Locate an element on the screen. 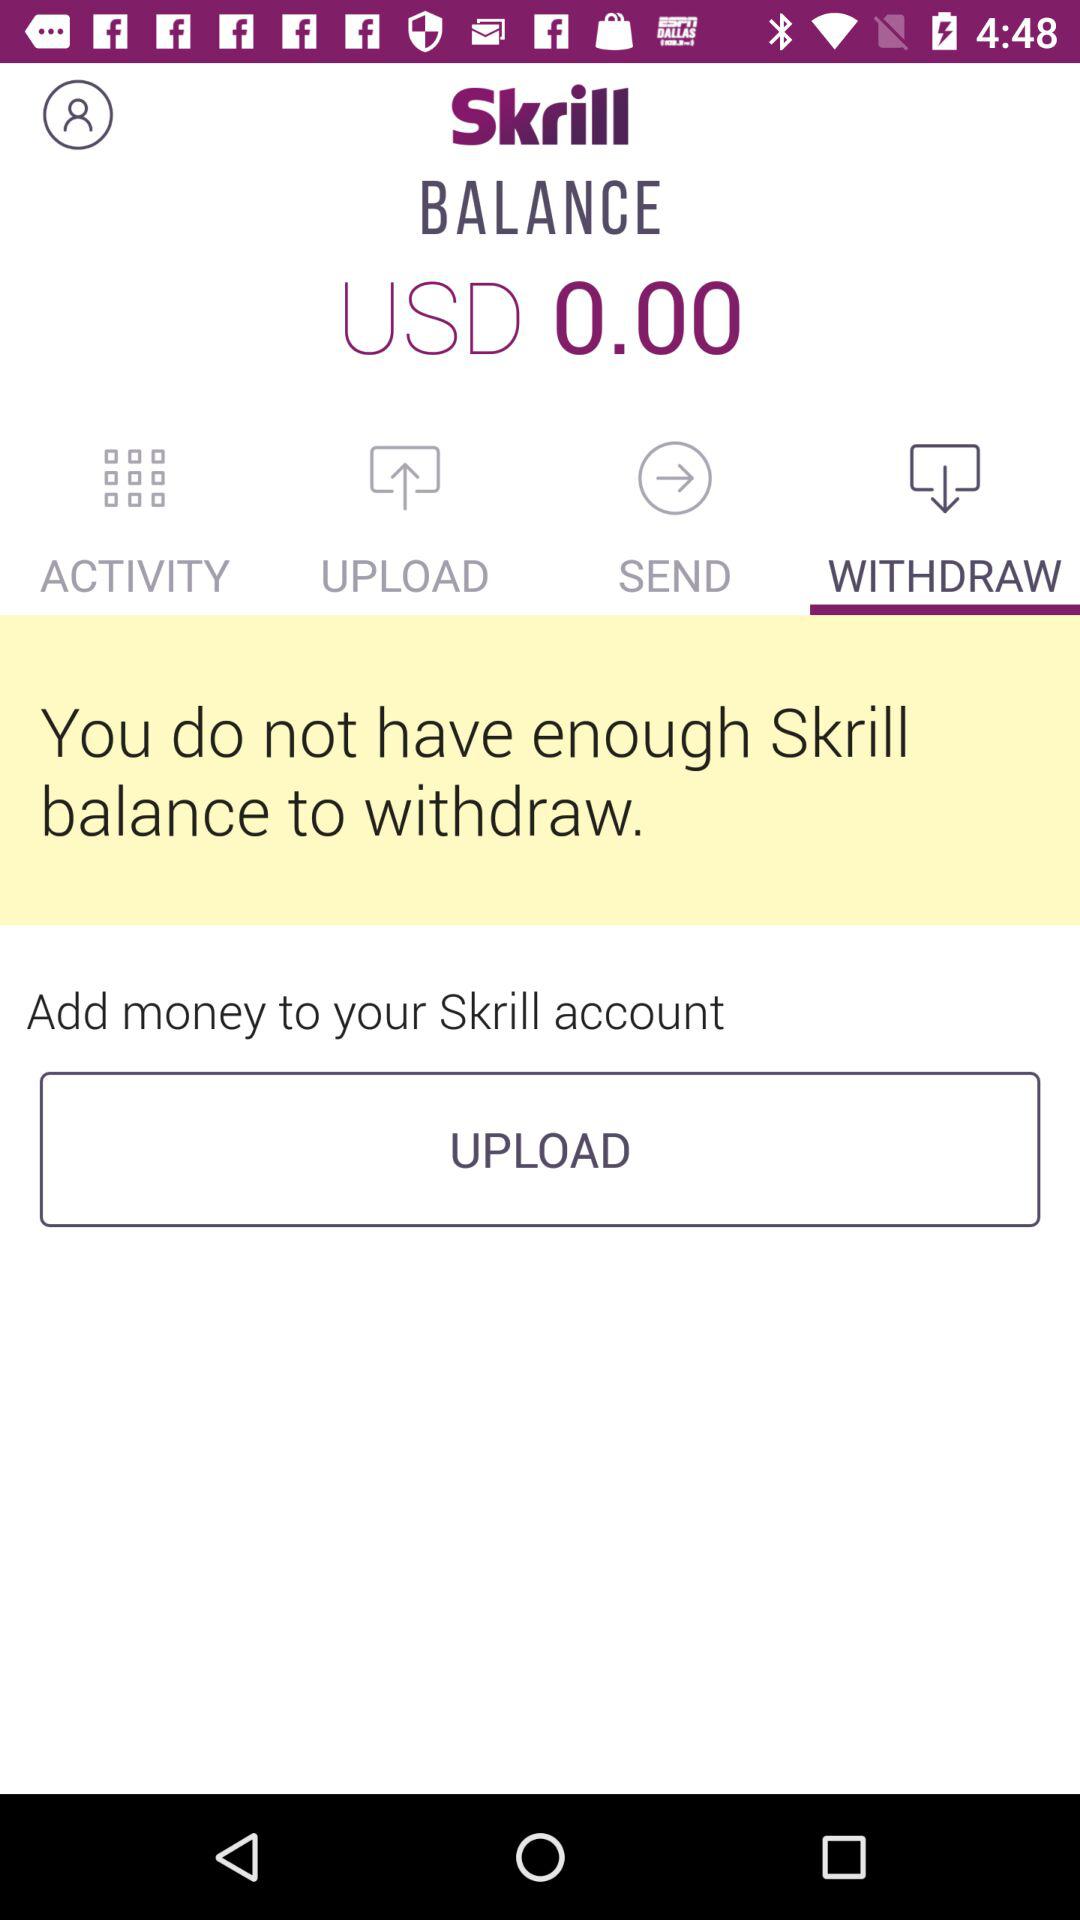 The height and width of the screenshot is (1920, 1080). view your skrill activity is located at coordinates (135, 478).